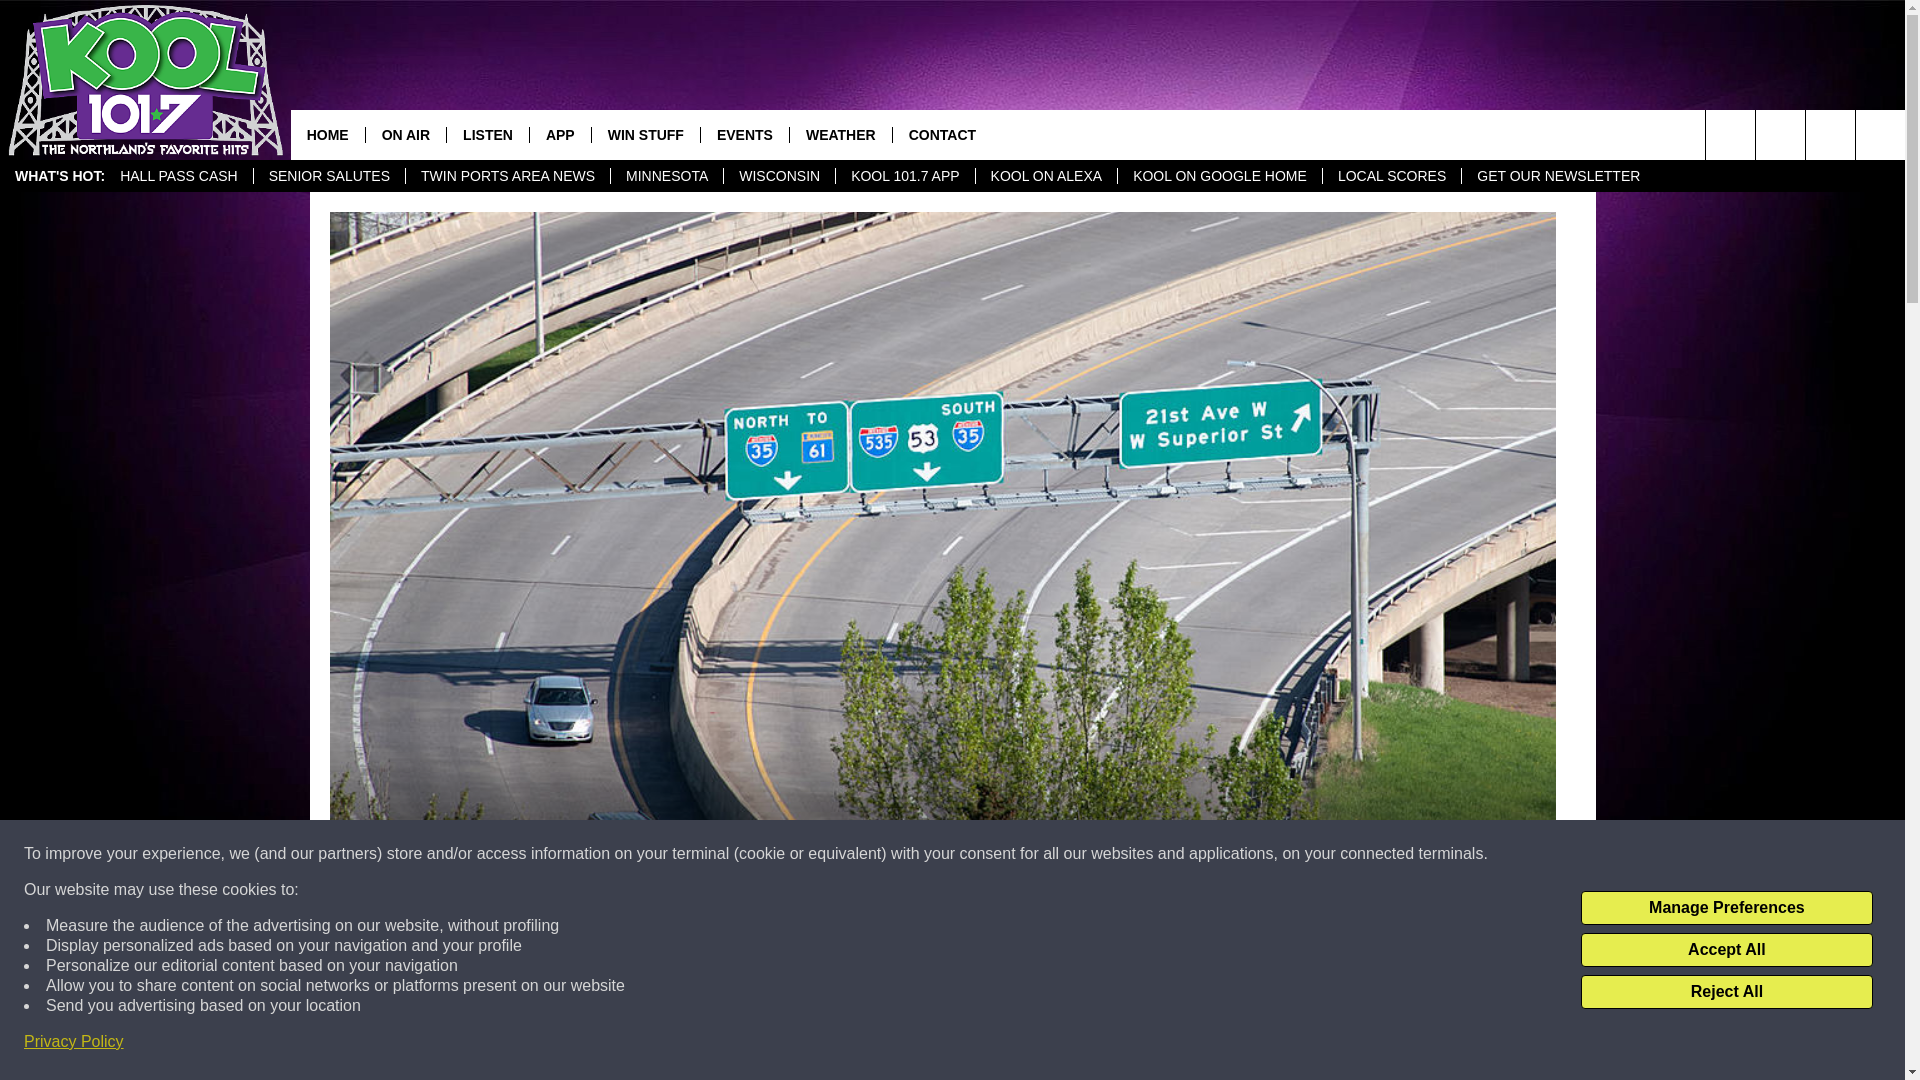 This screenshot has width=1920, height=1080. What do you see at coordinates (487, 134) in the screenshot?
I see `LISTEN` at bounding box center [487, 134].